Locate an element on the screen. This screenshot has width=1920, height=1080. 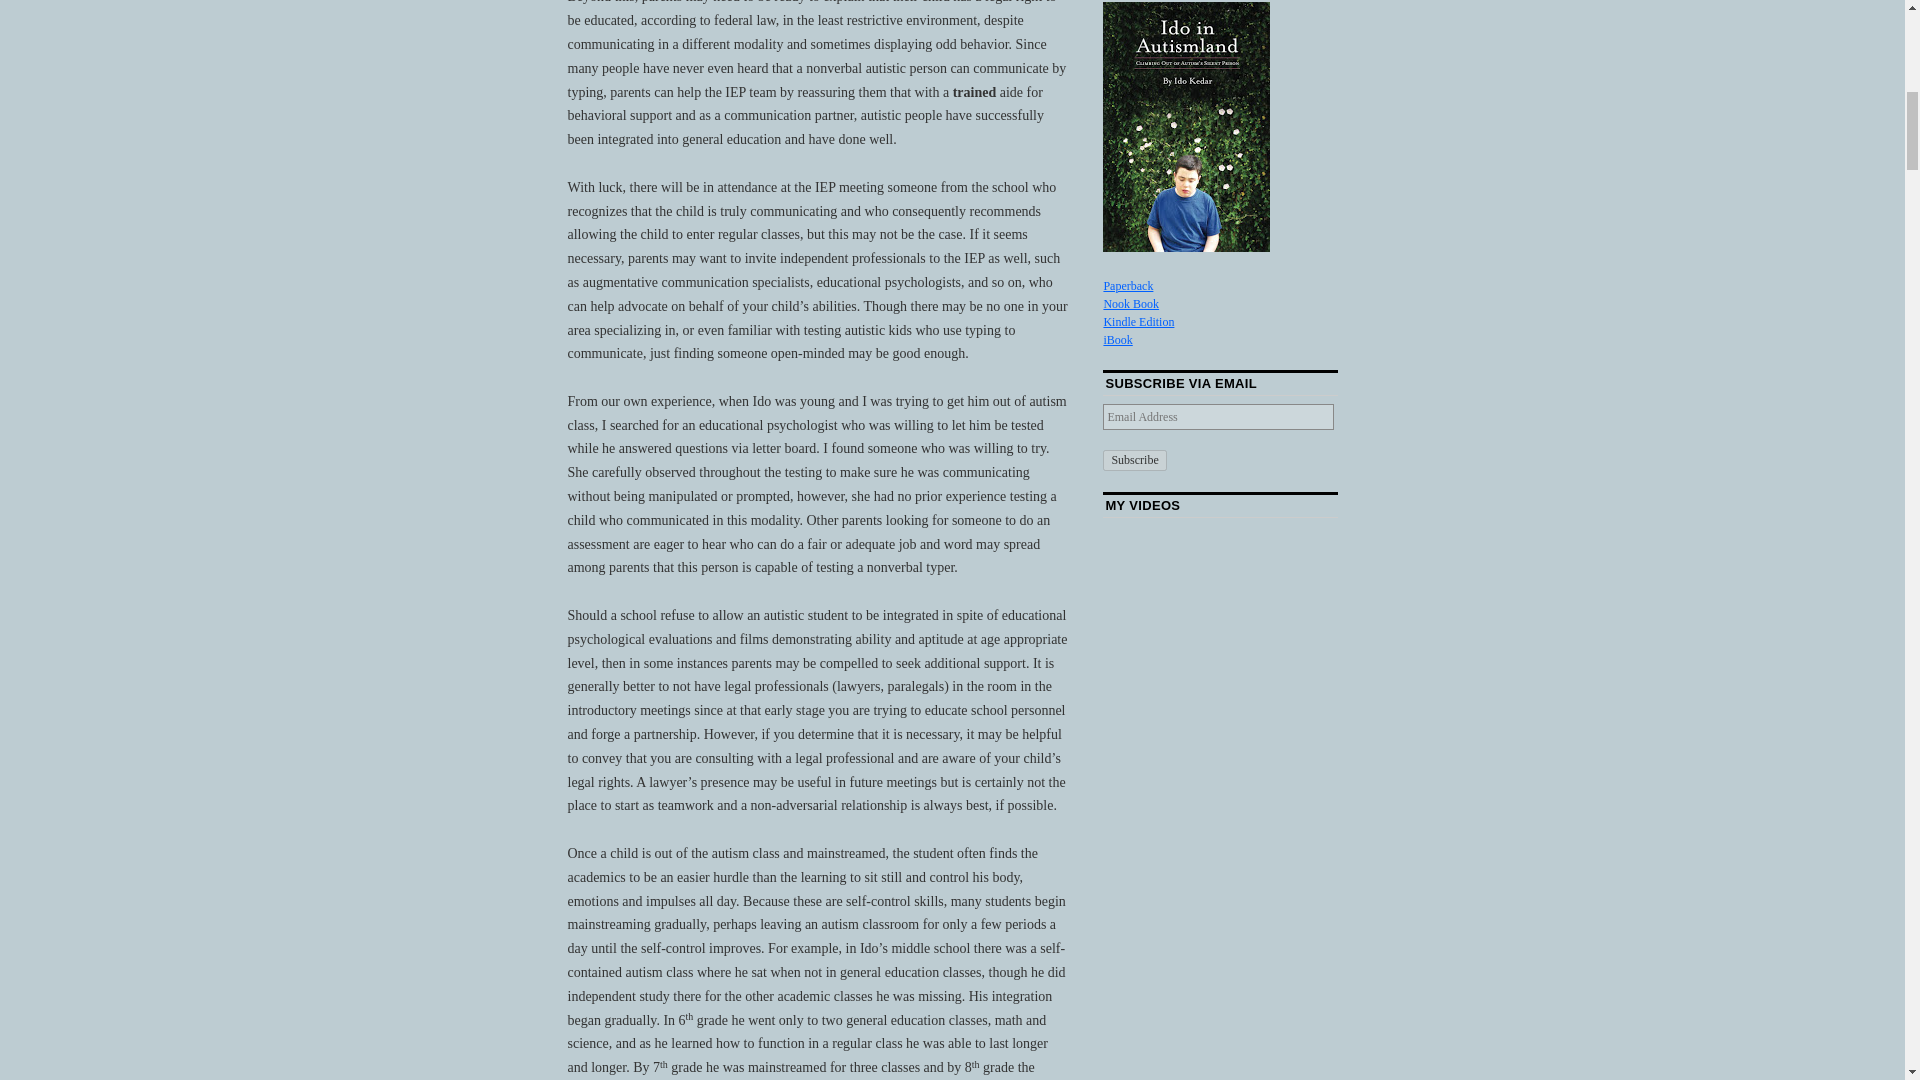
YouTube player is located at coordinates (1219, 988).